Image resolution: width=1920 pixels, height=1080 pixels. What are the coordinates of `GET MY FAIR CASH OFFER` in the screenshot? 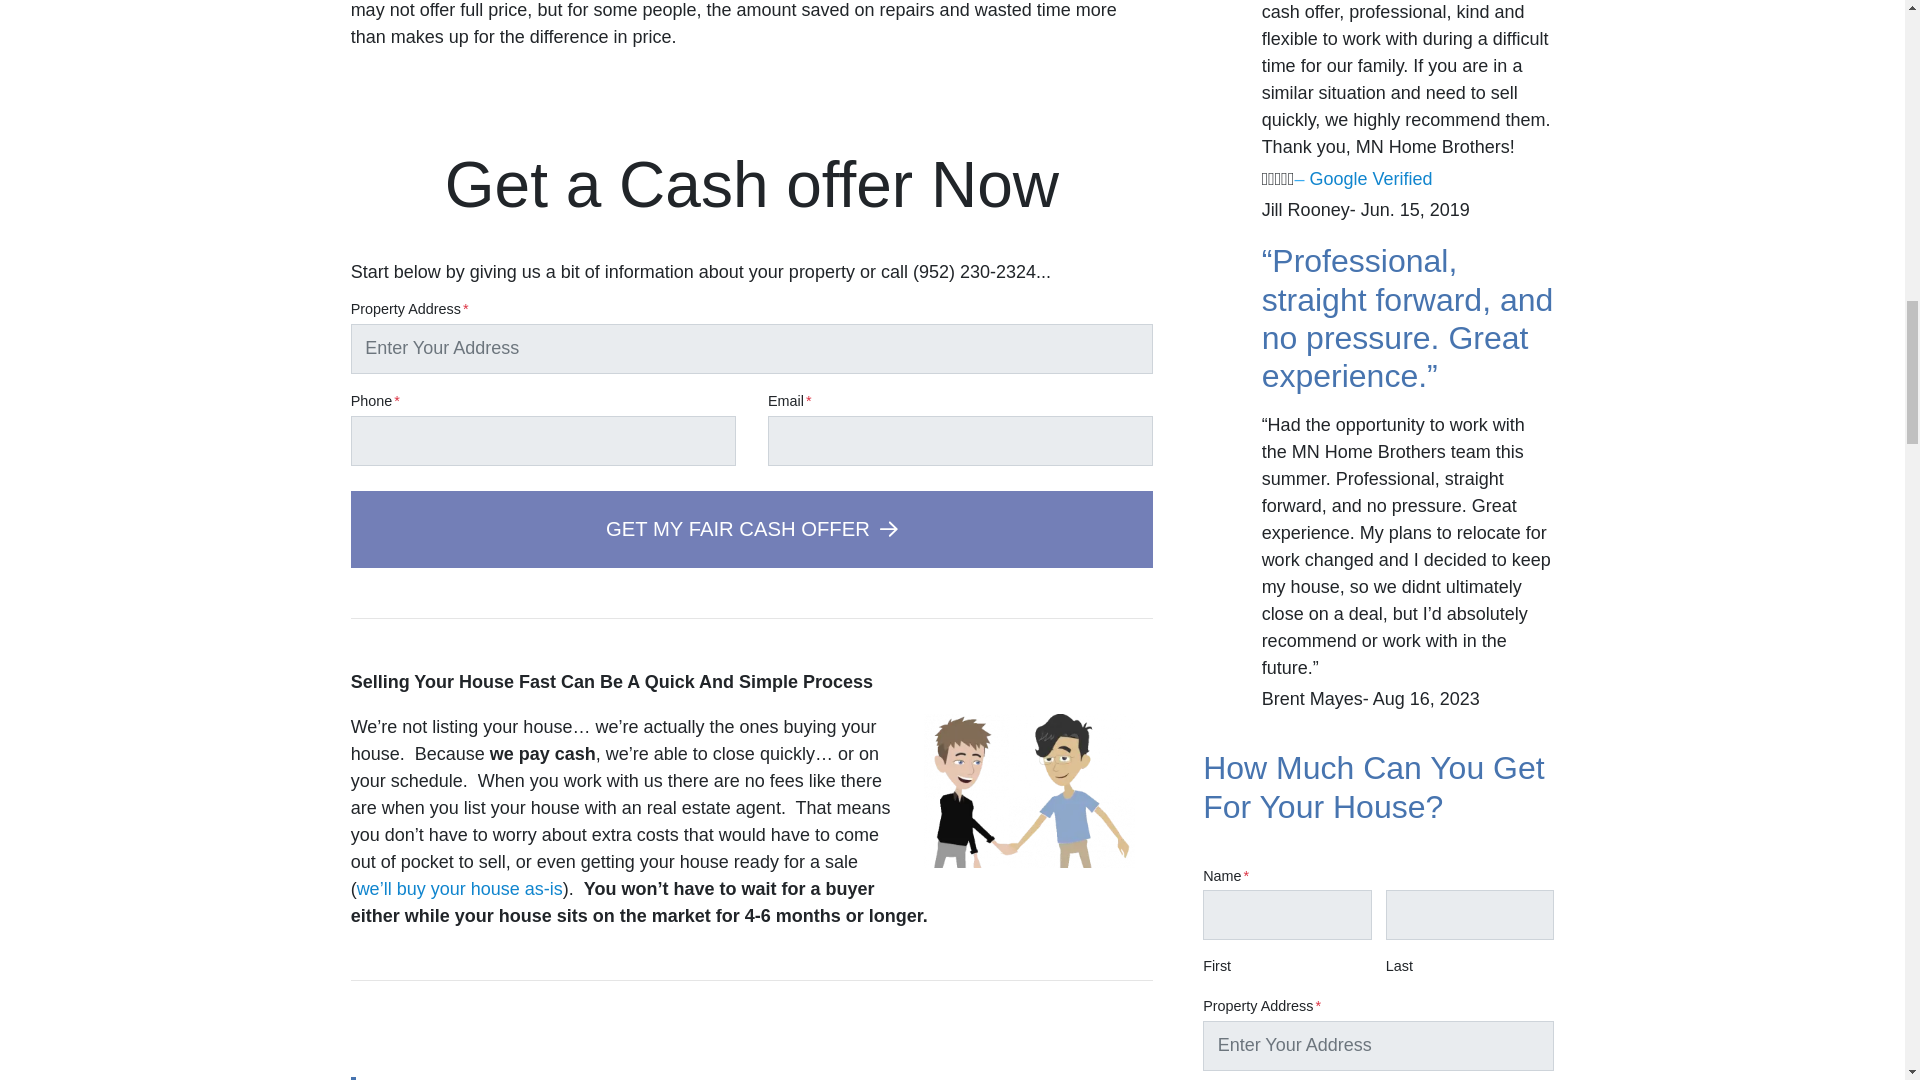 It's located at (752, 530).